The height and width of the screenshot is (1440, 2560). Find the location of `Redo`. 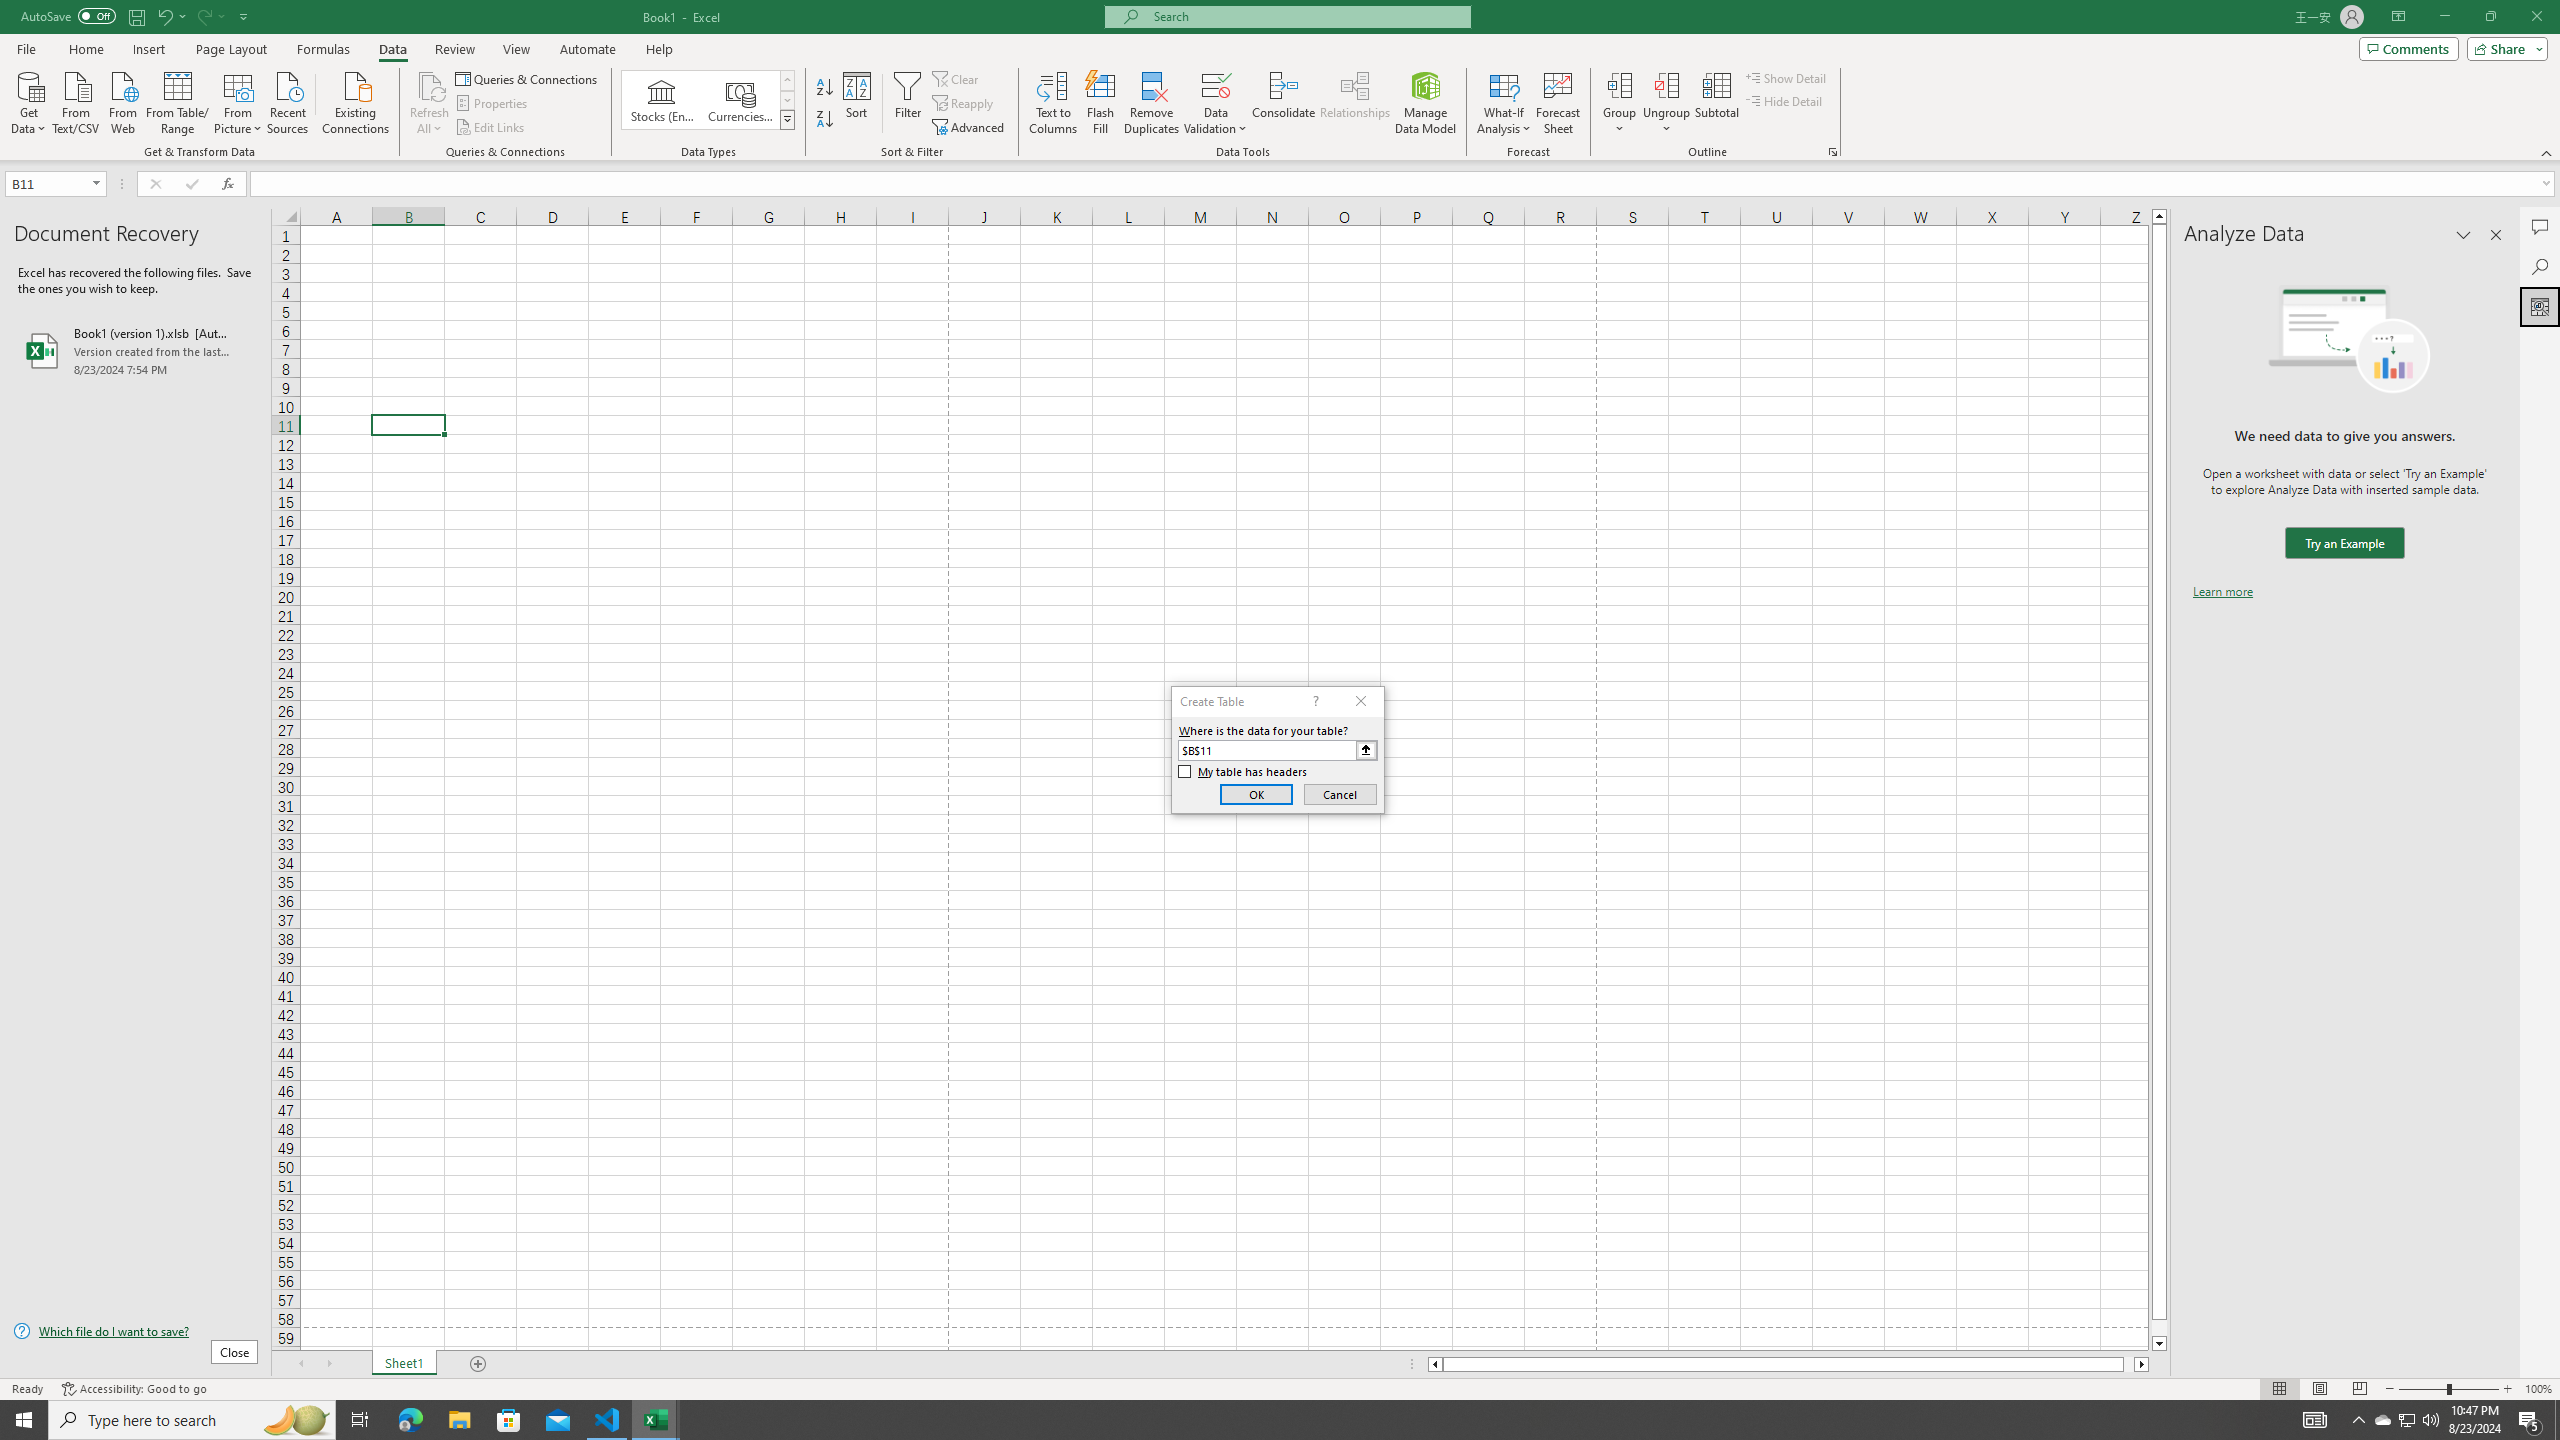

Redo is located at coordinates (210, 16).